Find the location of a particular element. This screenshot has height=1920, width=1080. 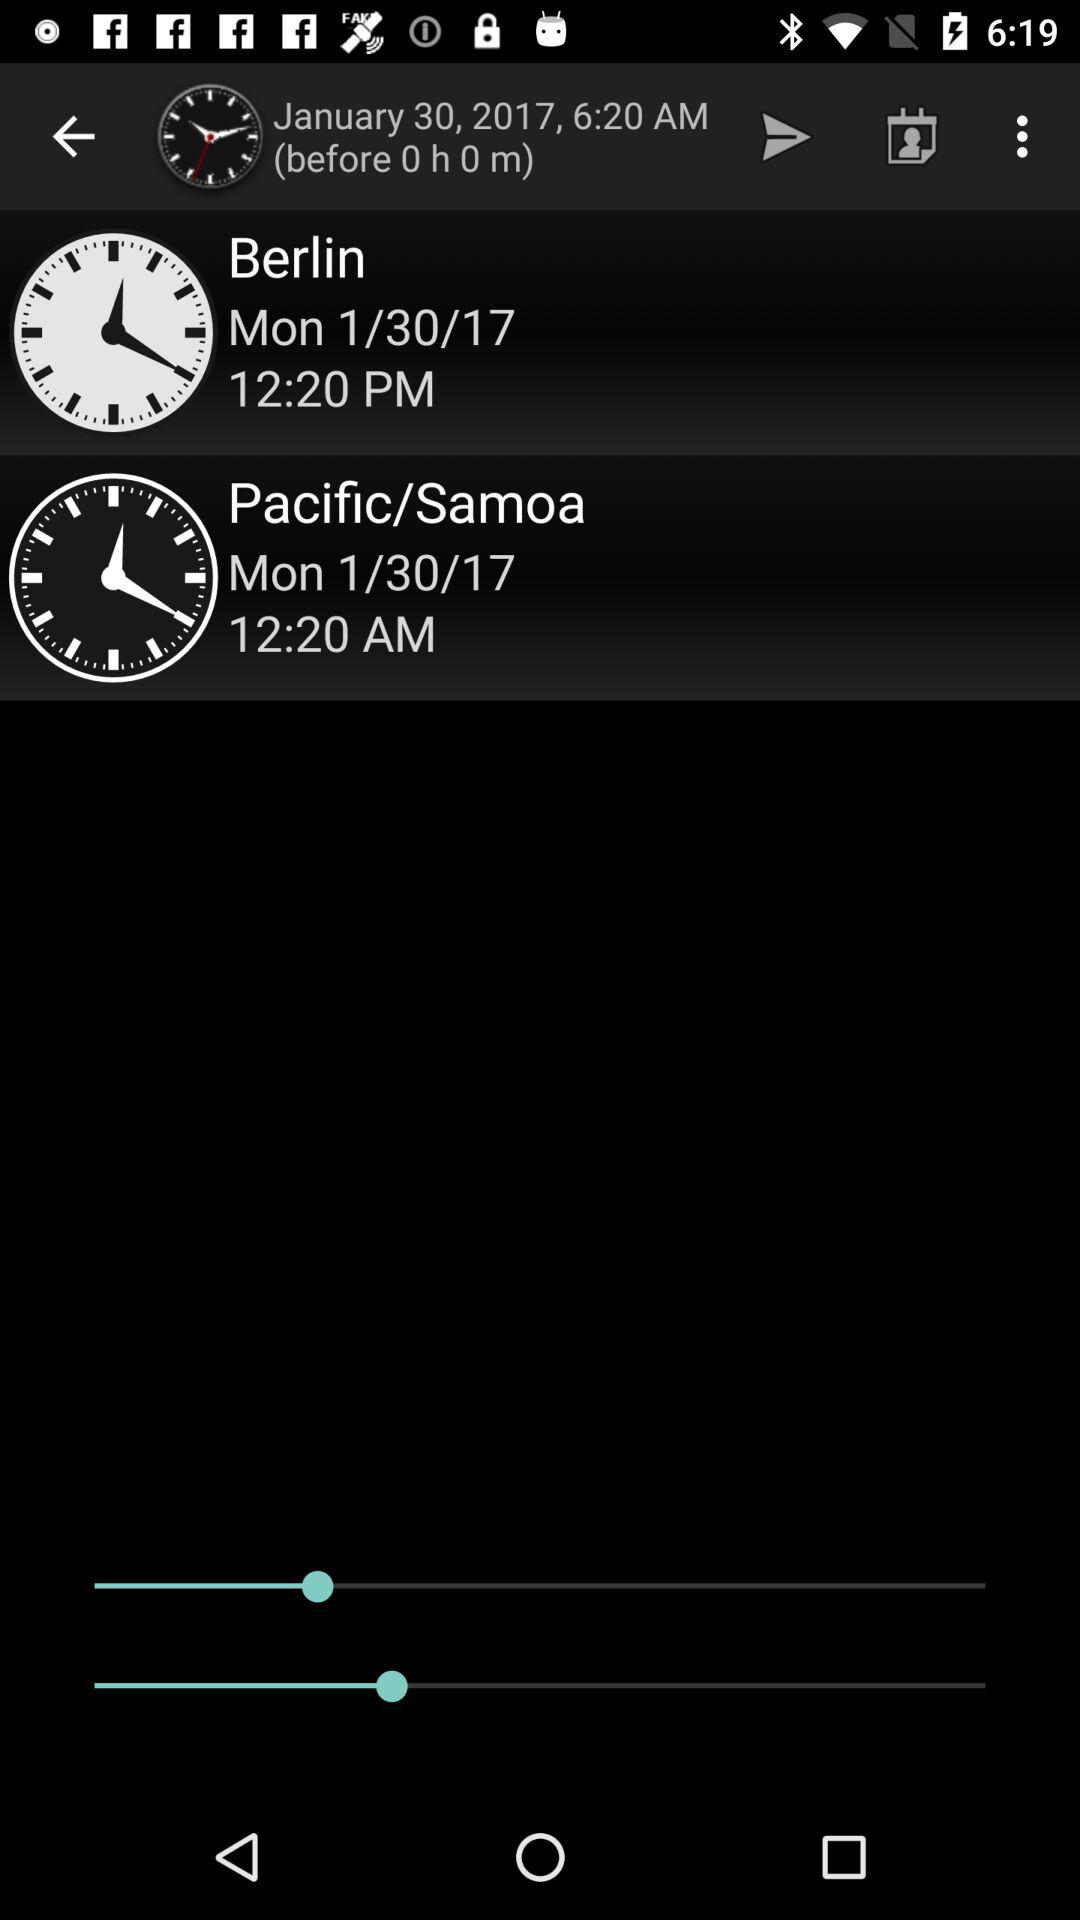

press item to the right of january 30 2017 is located at coordinates (786, 136).